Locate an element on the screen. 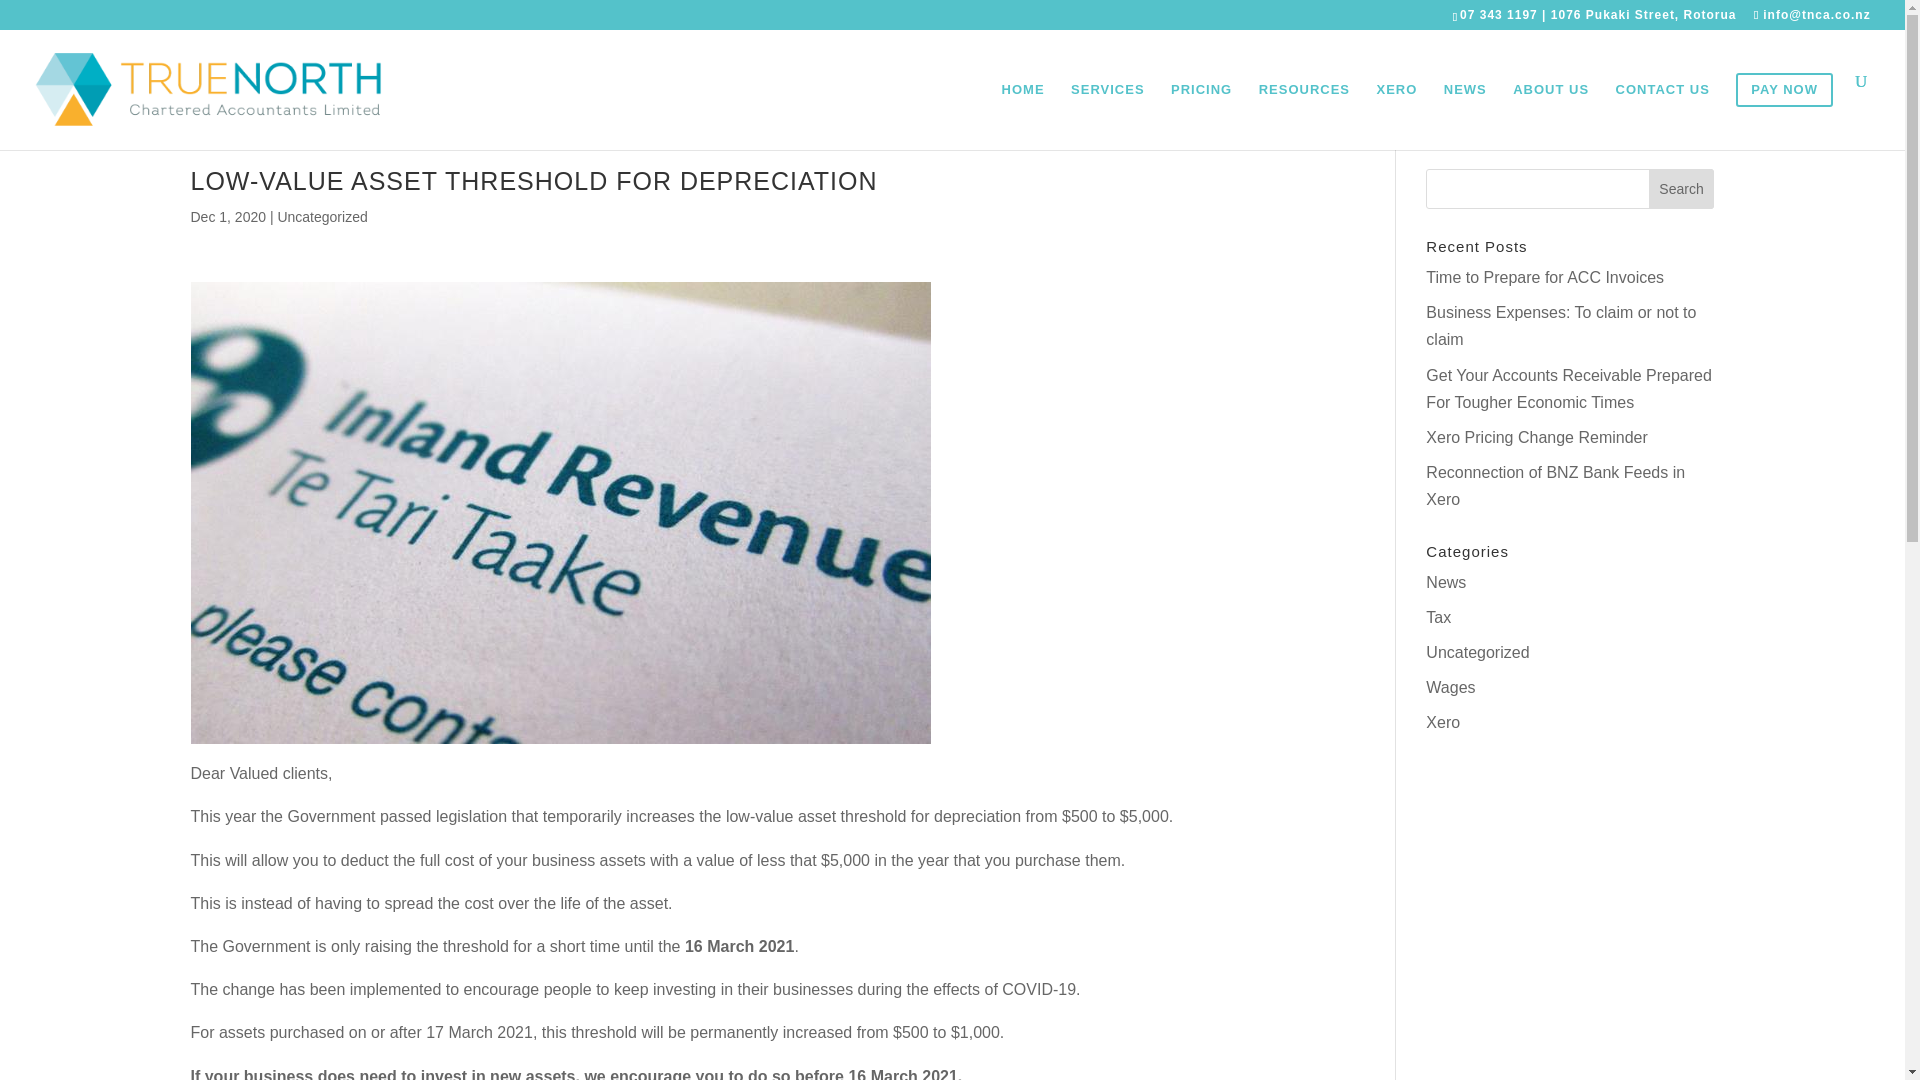 This screenshot has height=1080, width=1920. Xero Pricing Change Reminder is located at coordinates (1536, 437).